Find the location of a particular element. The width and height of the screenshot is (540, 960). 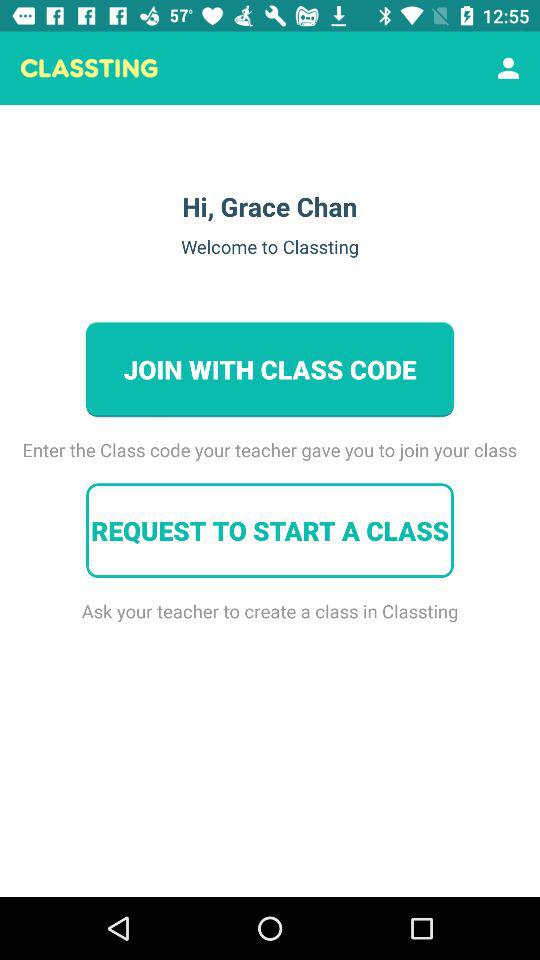

scroll to the request to start icon is located at coordinates (270, 530).